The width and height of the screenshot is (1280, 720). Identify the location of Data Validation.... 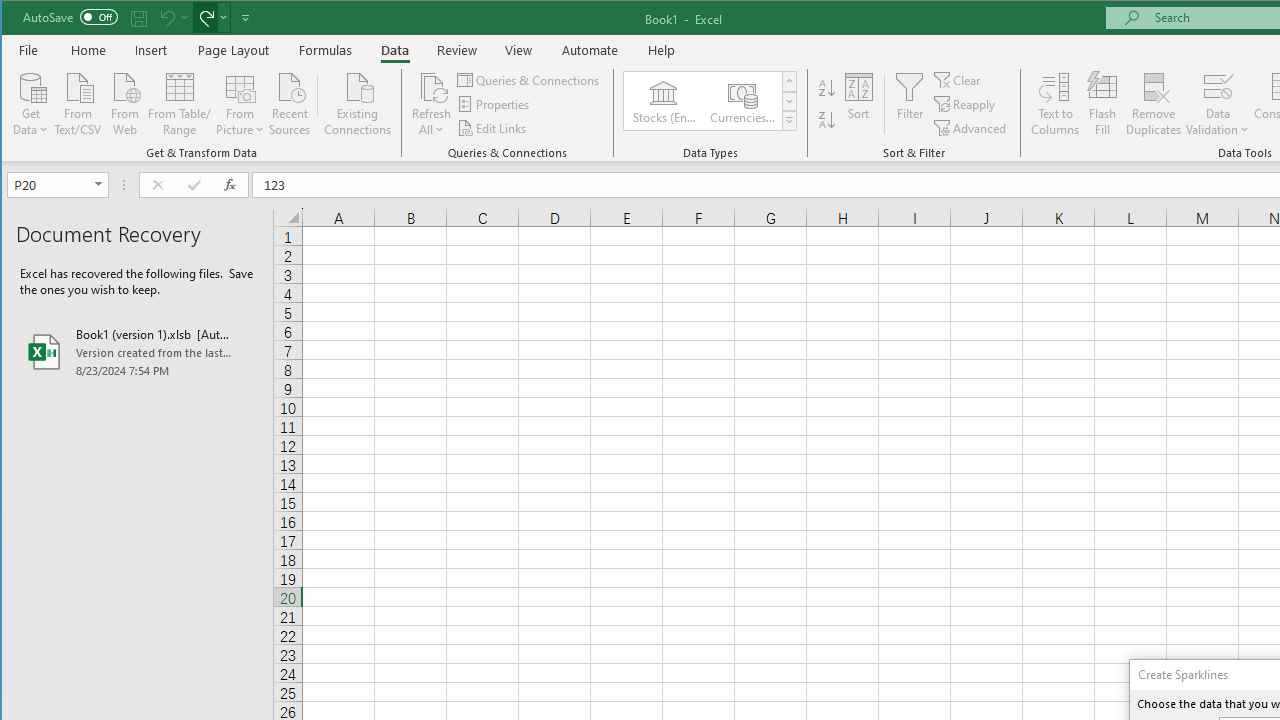
(1218, 86).